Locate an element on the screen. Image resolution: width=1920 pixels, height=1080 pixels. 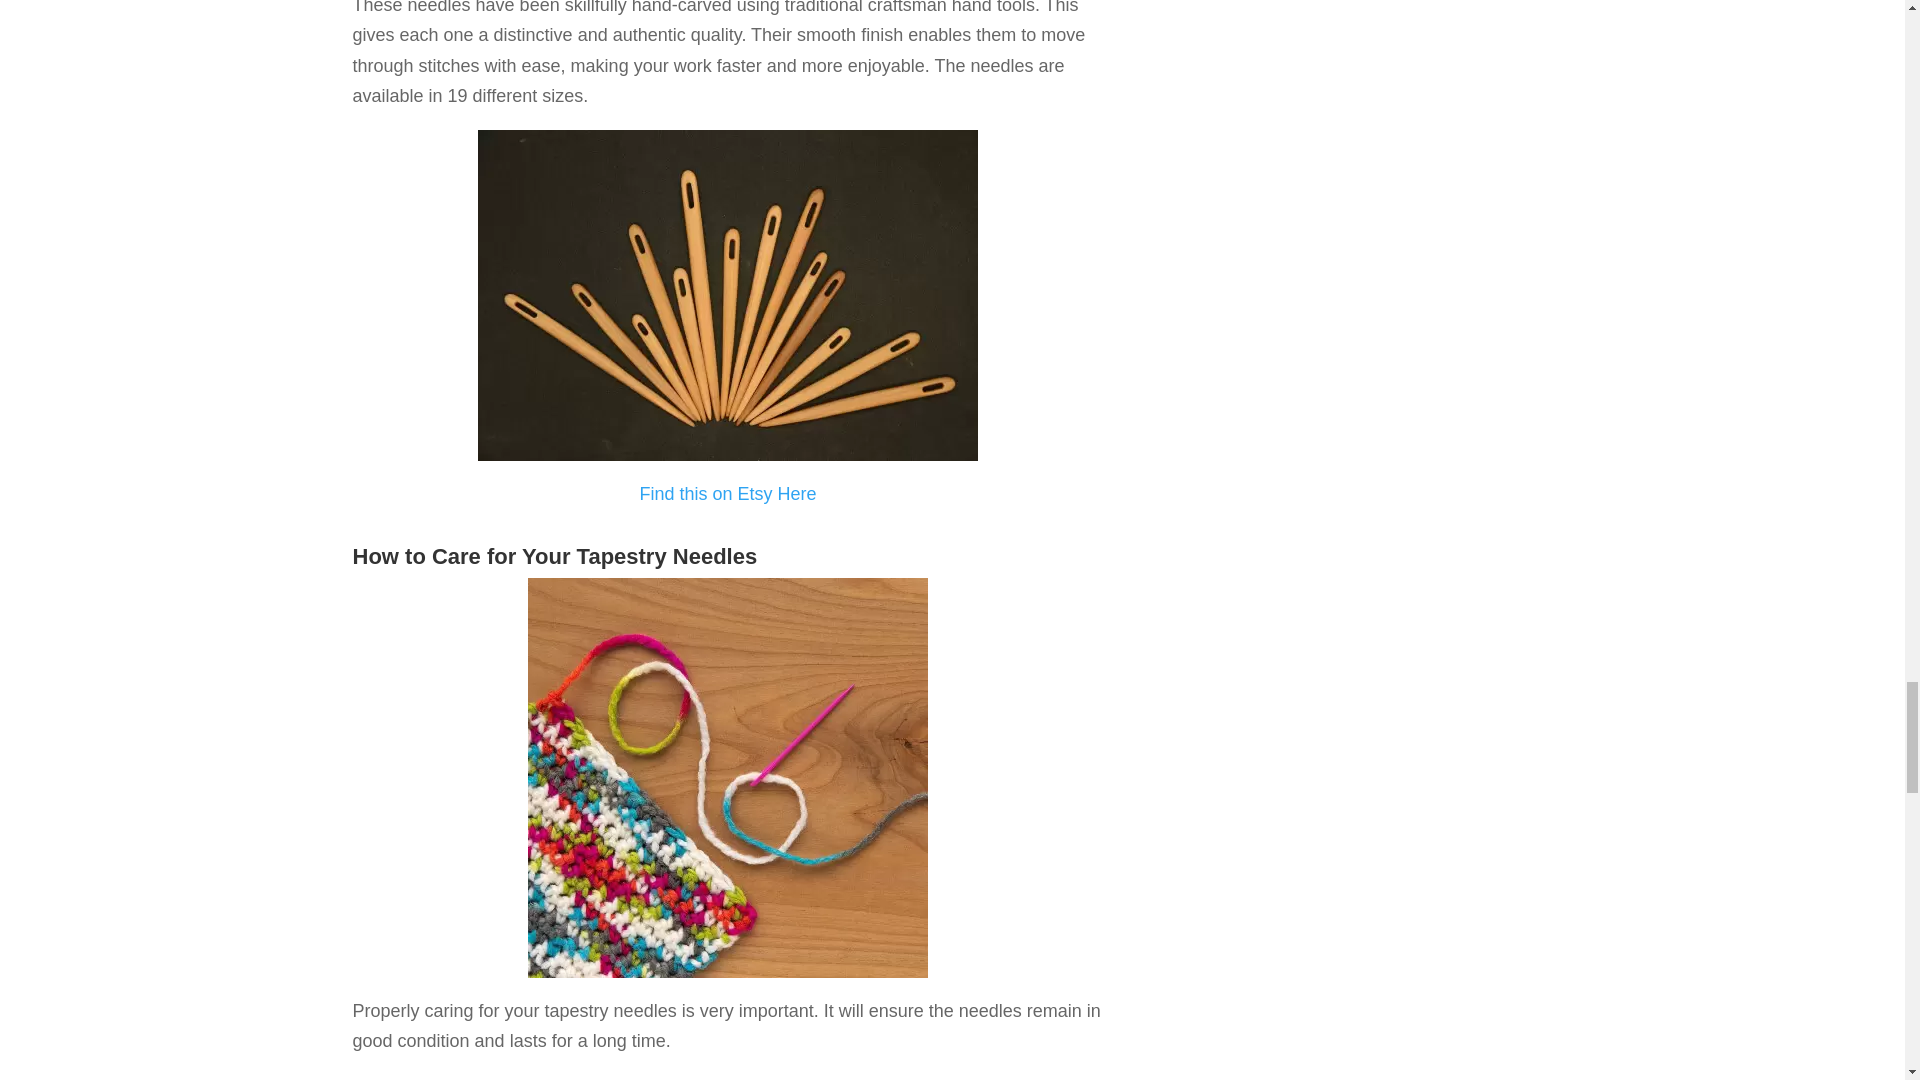
A Guide to Tapestry Needles is located at coordinates (728, 778).